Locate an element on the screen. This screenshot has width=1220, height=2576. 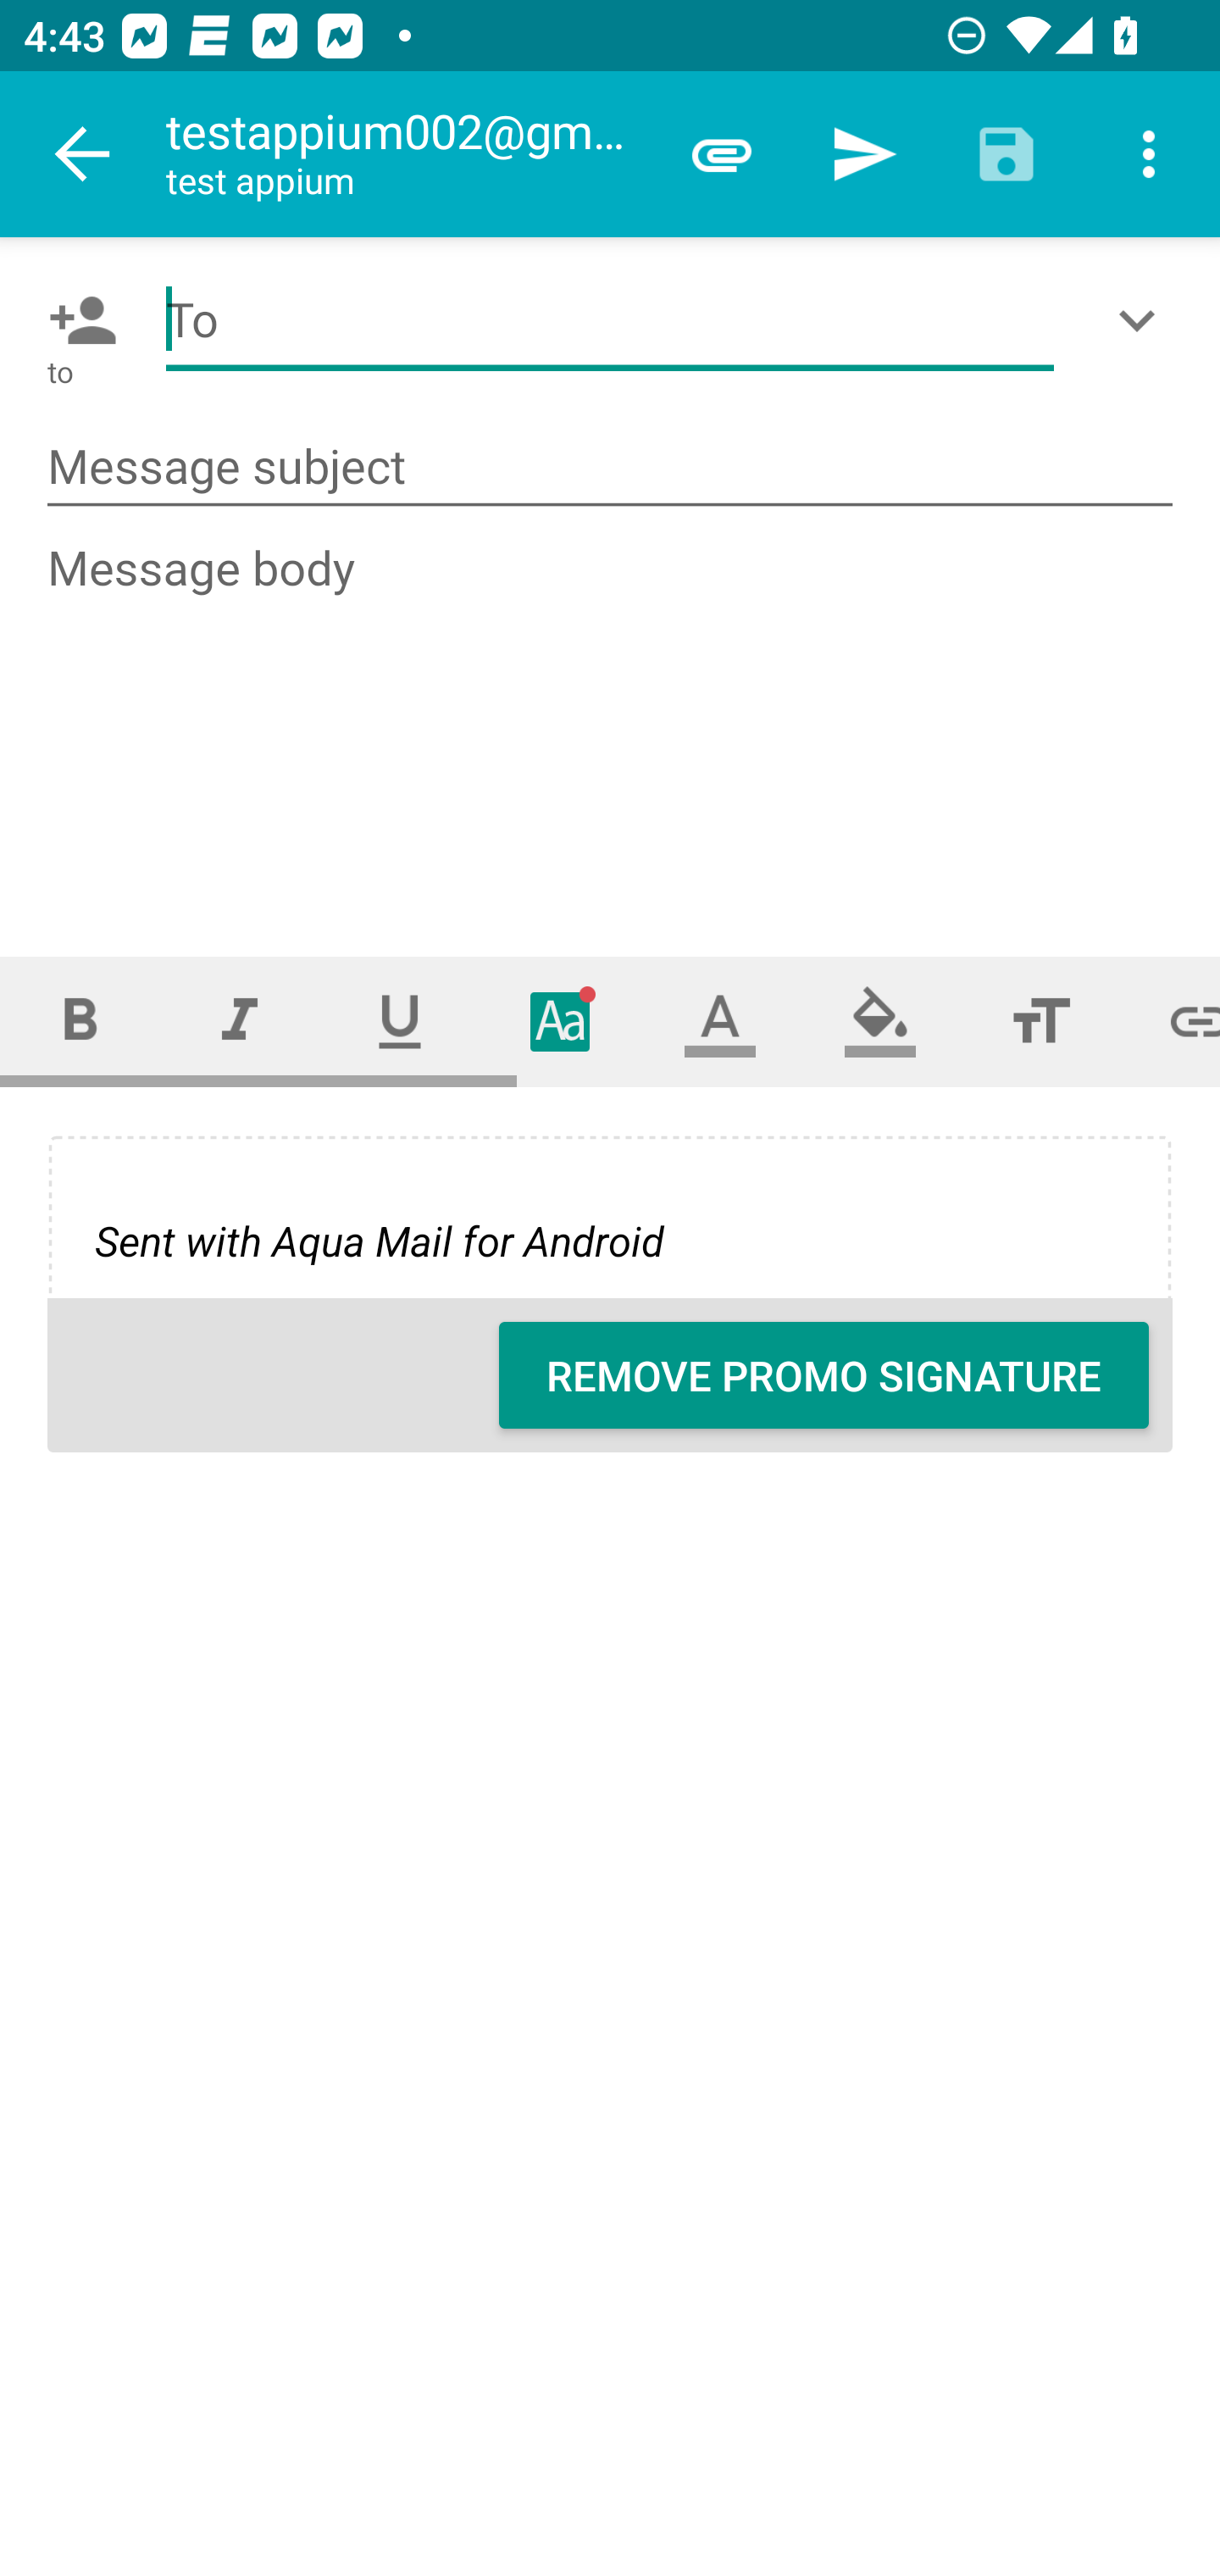
Message subject is located at coordinates (610, 468).